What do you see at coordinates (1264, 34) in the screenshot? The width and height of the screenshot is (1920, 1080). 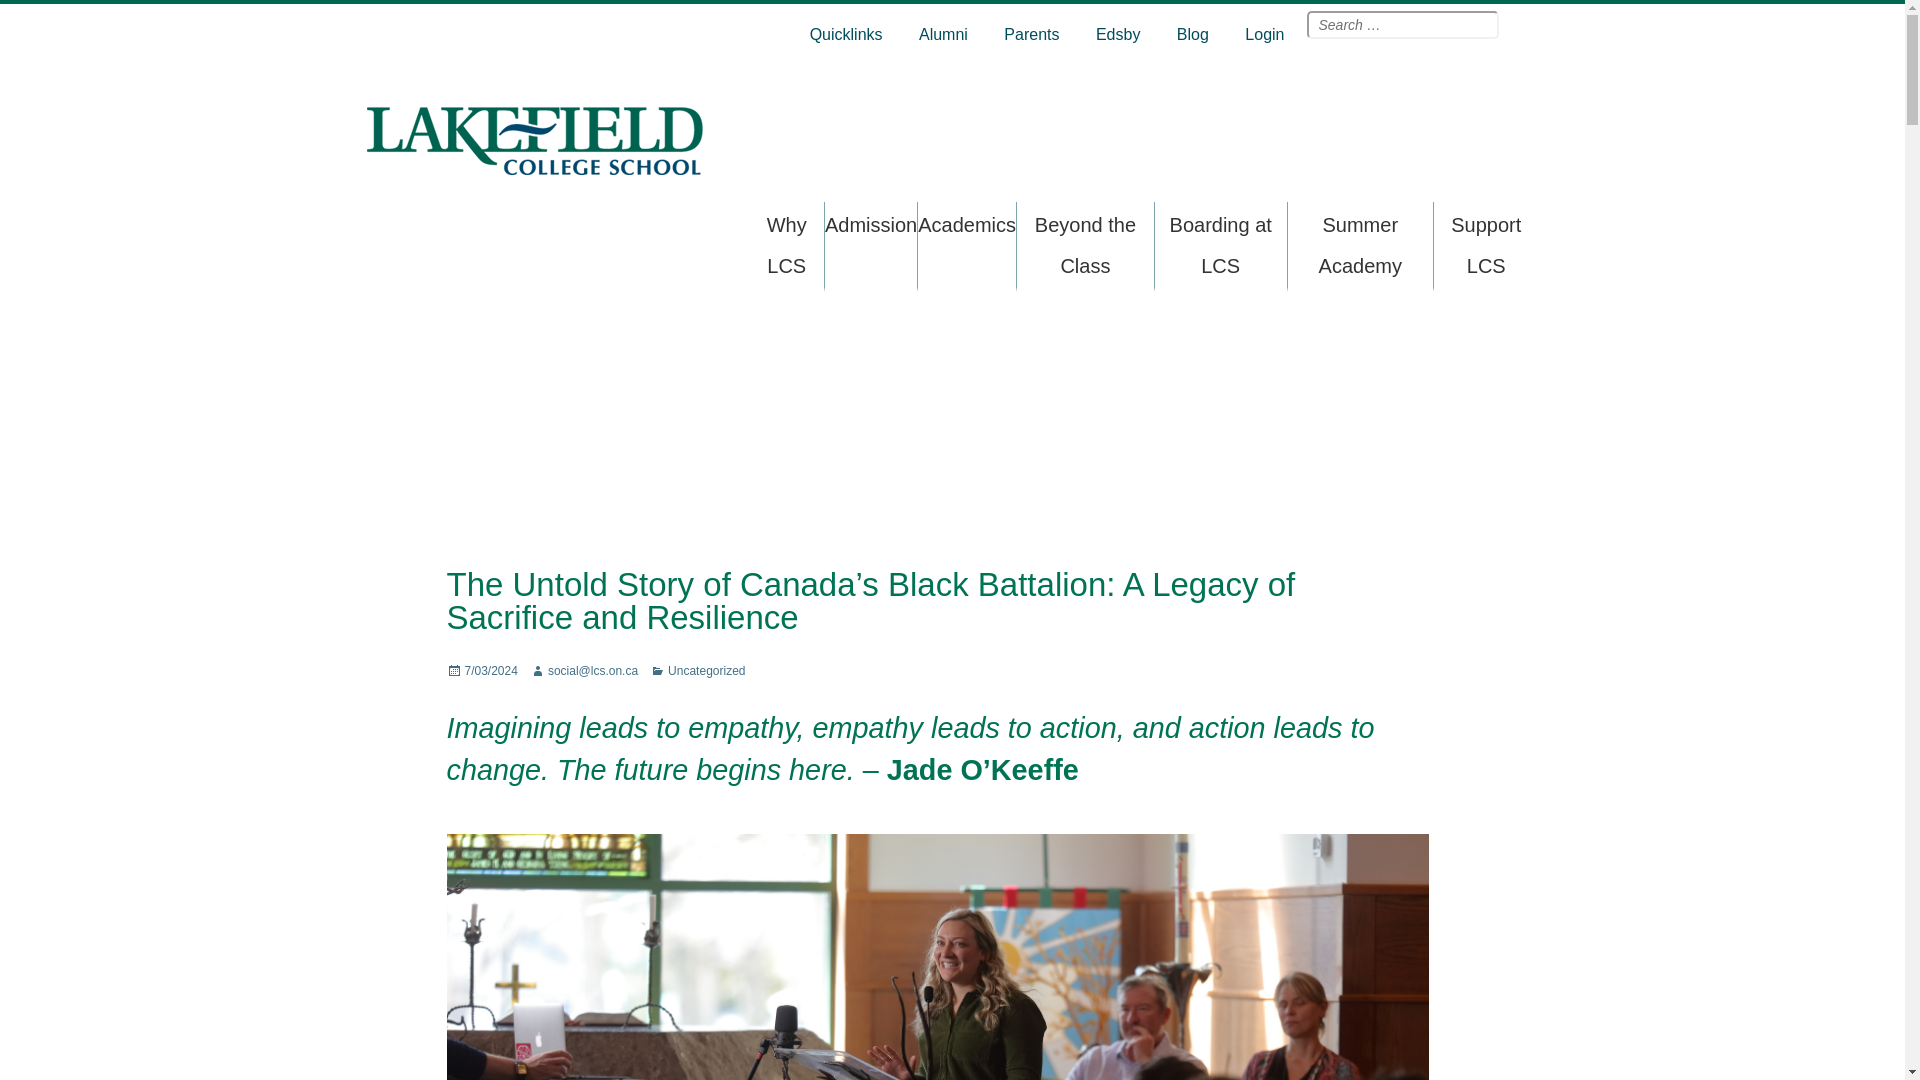 I see `Login` at bounding box center [1264, 34].